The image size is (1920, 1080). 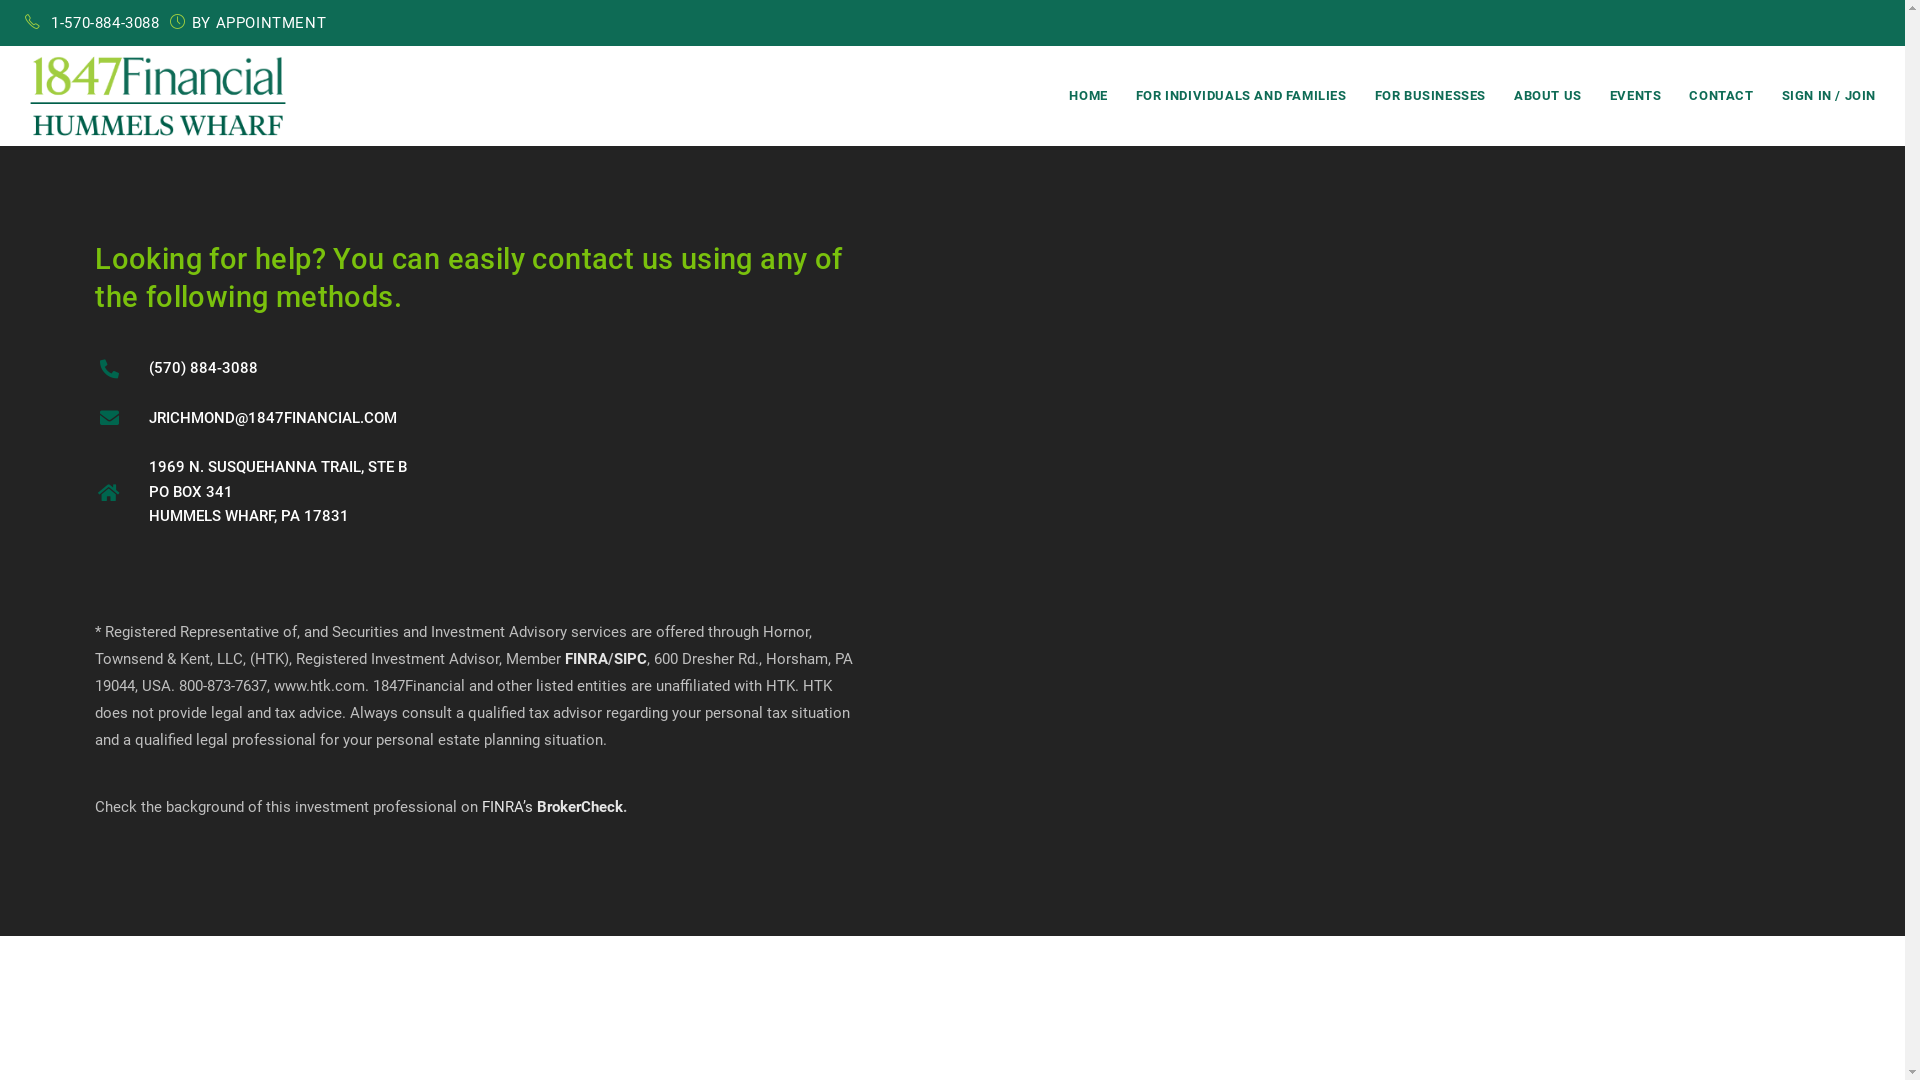 What do you see at coordinates (1829, 96) in the screenshot?
I see `SIGN IN / JOIN` at bounding box center [1829, 96].